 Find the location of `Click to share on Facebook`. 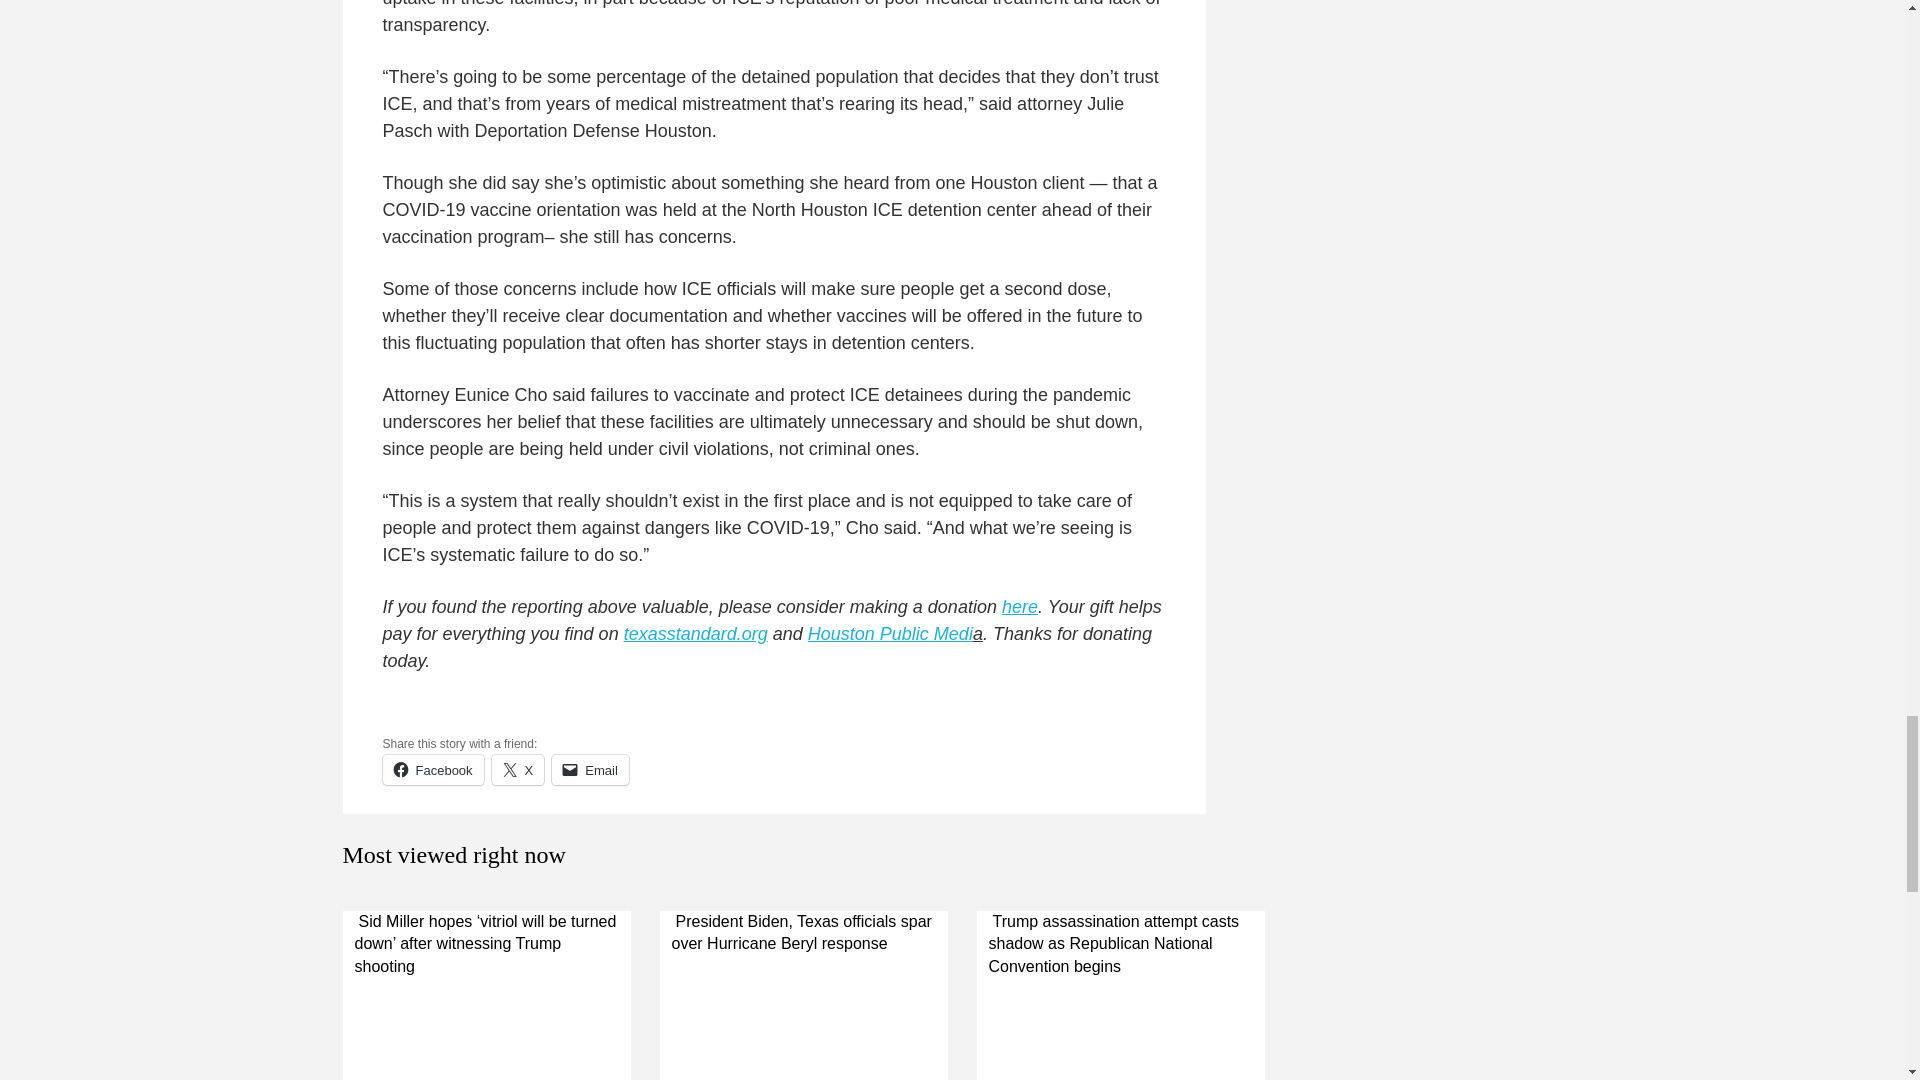

Click to share on Facebook is located at coordinates (432, 770).